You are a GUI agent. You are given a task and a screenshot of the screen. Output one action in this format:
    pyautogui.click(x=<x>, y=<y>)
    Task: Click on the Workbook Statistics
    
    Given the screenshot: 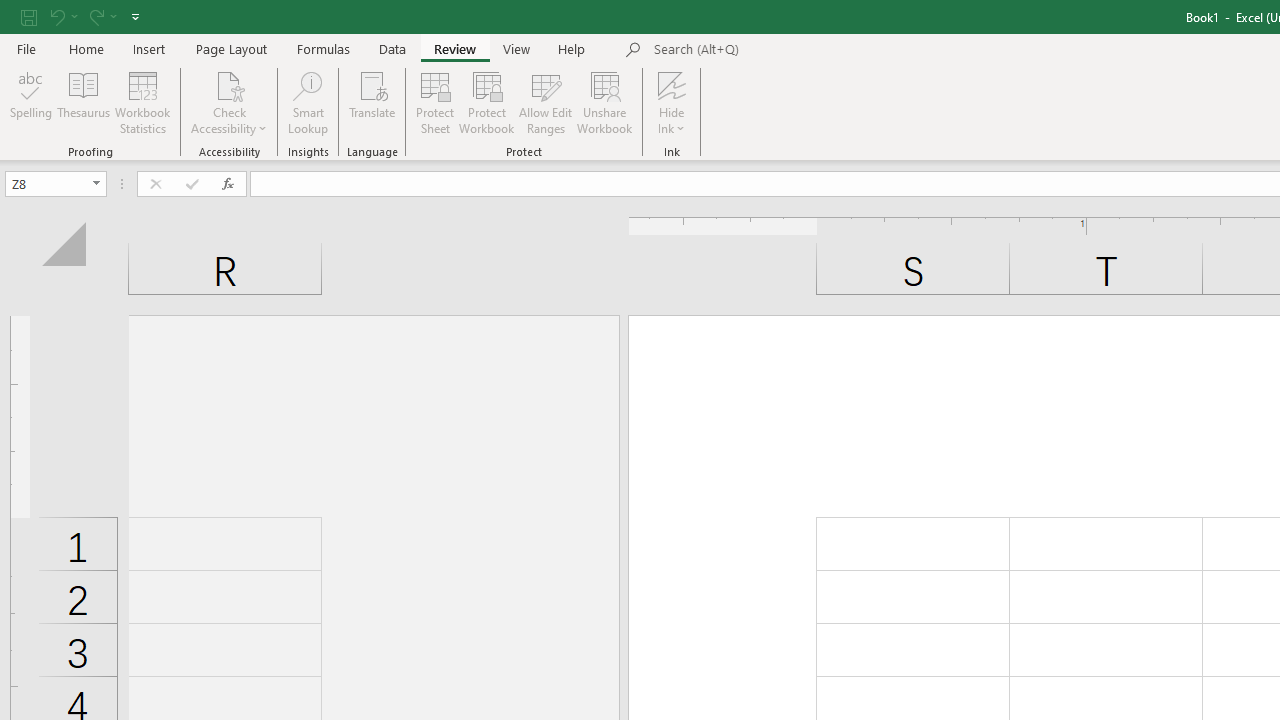 What is the action you would take?
    pyautogui.click(x=142, y=102)
    